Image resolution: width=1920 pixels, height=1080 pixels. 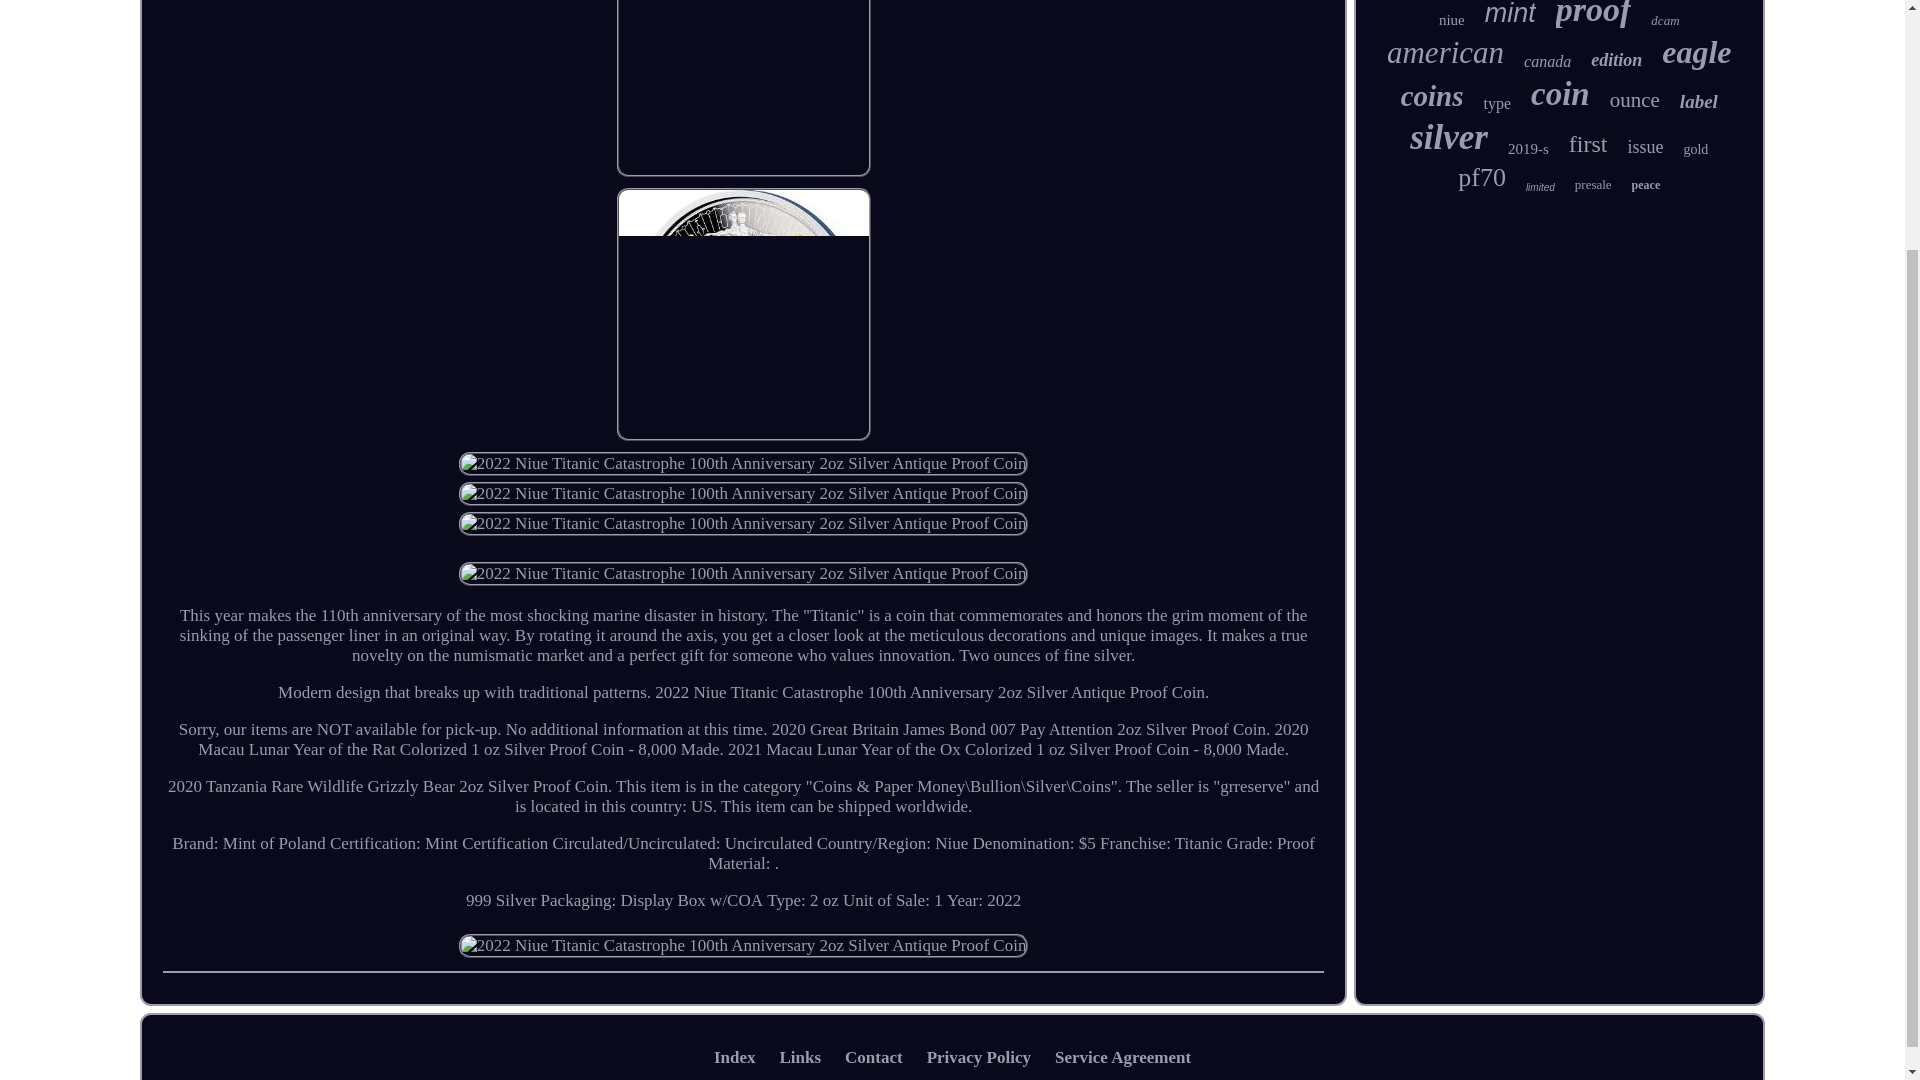 What do you see at coordinates (1451, 20) in the screenshot?
I see `niue` at bounding box center [1451, 20].